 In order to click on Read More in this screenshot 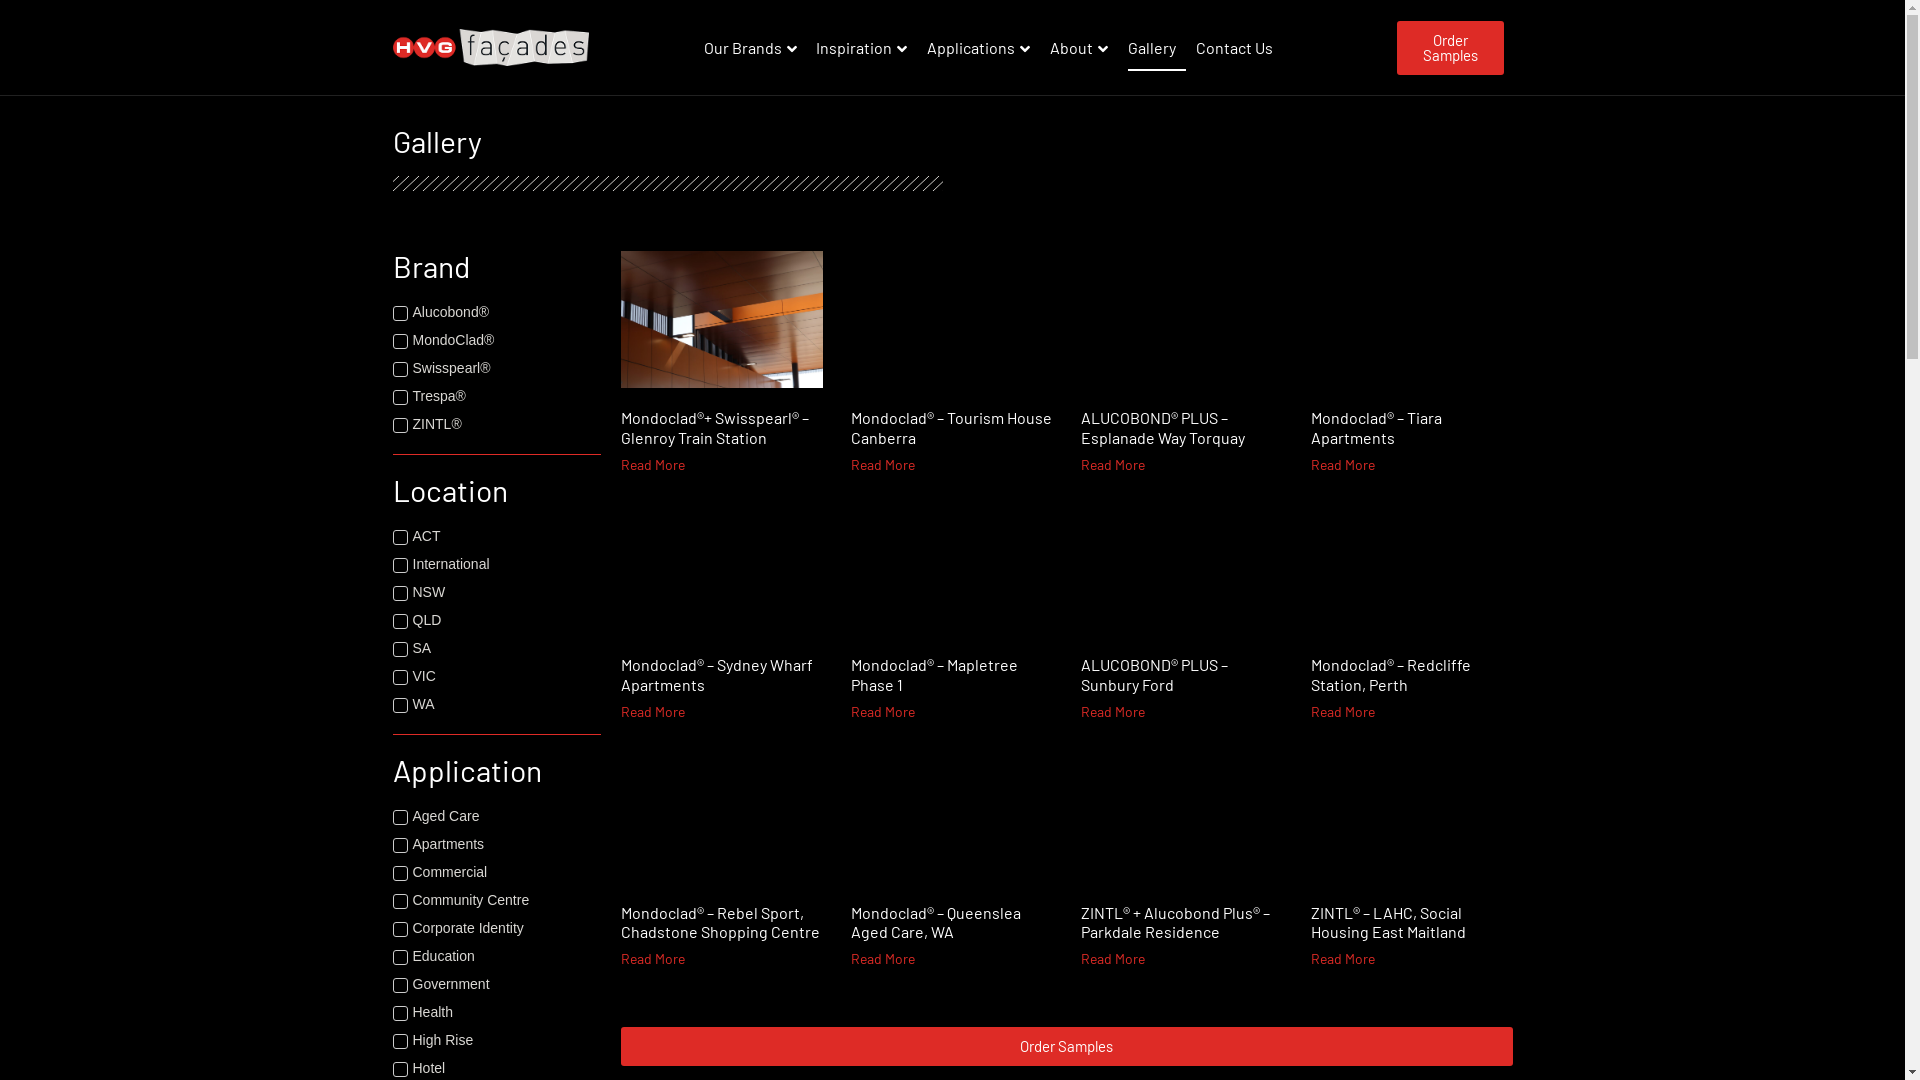, I will do `click(882, 958)`.